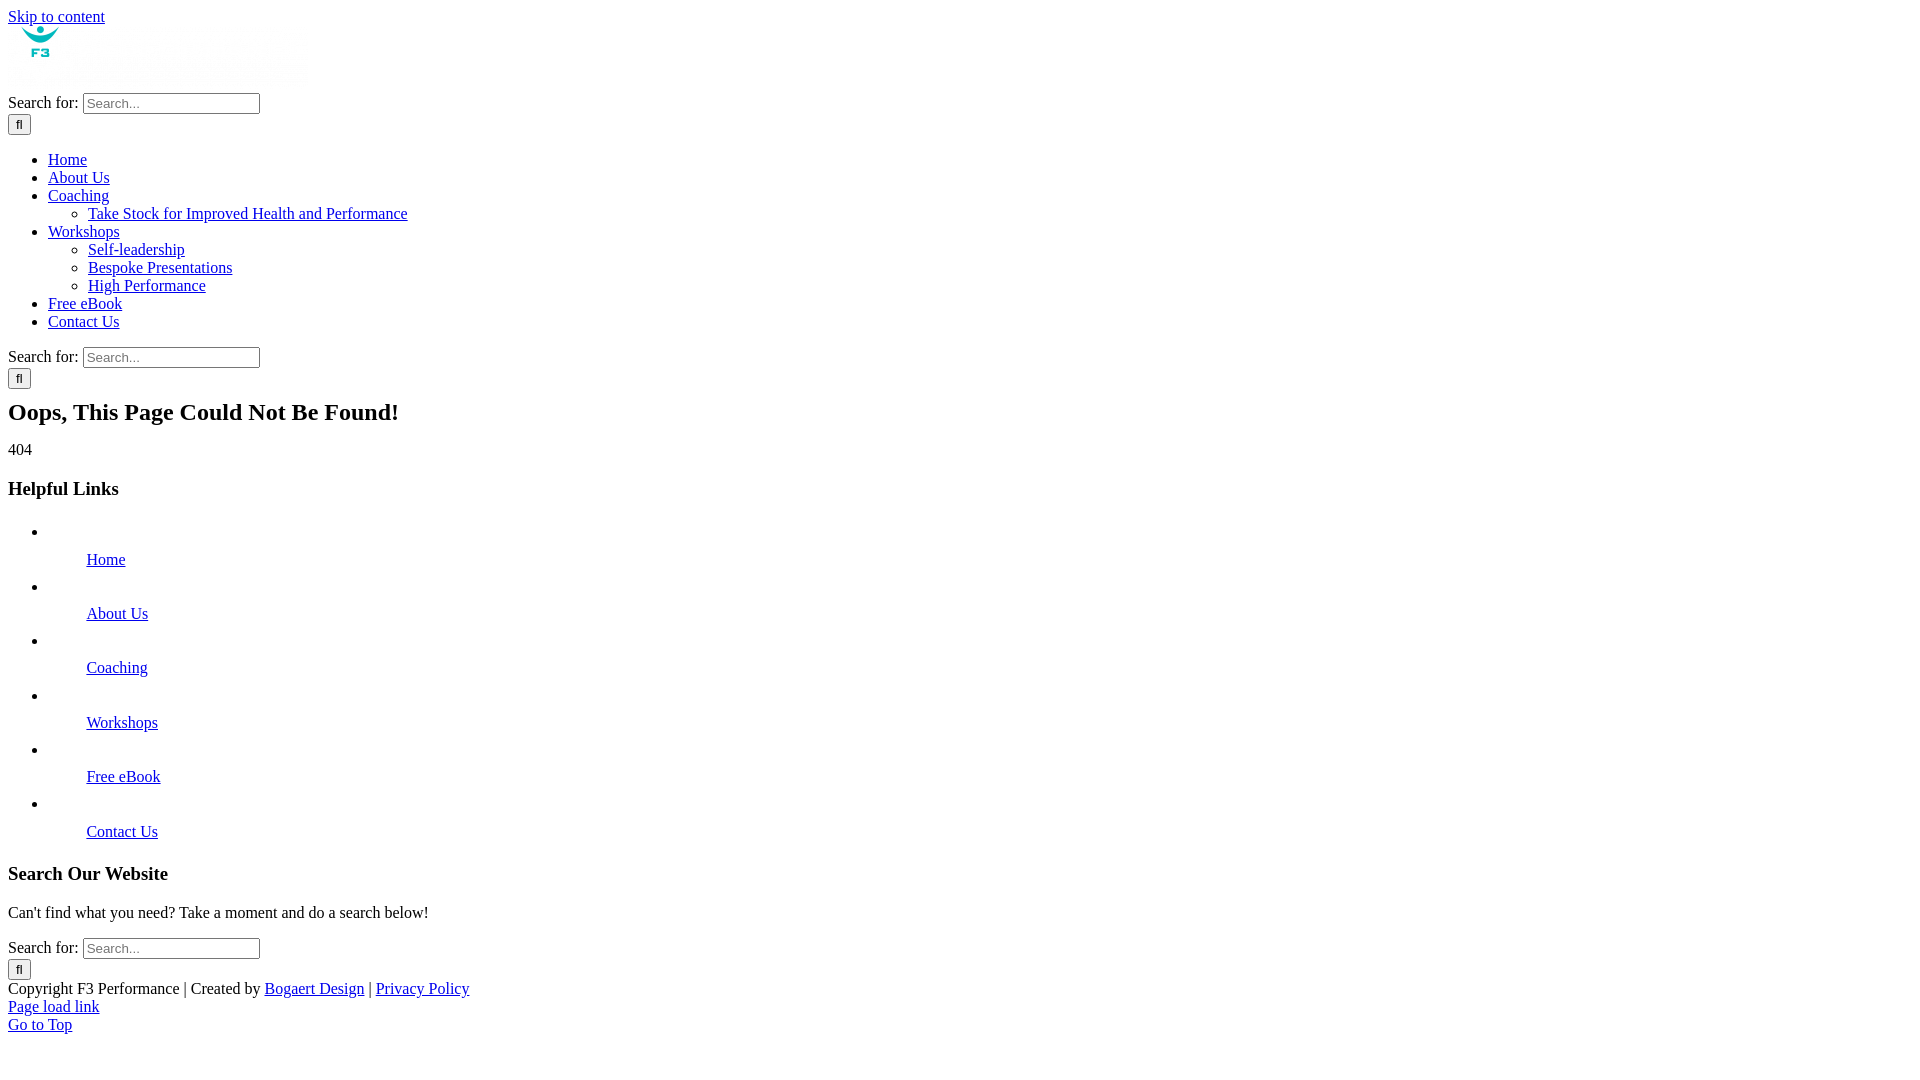  What do you see at coordinates (106, 560) in the screenshot?
I see `Home` at bounding box center [106, 560].